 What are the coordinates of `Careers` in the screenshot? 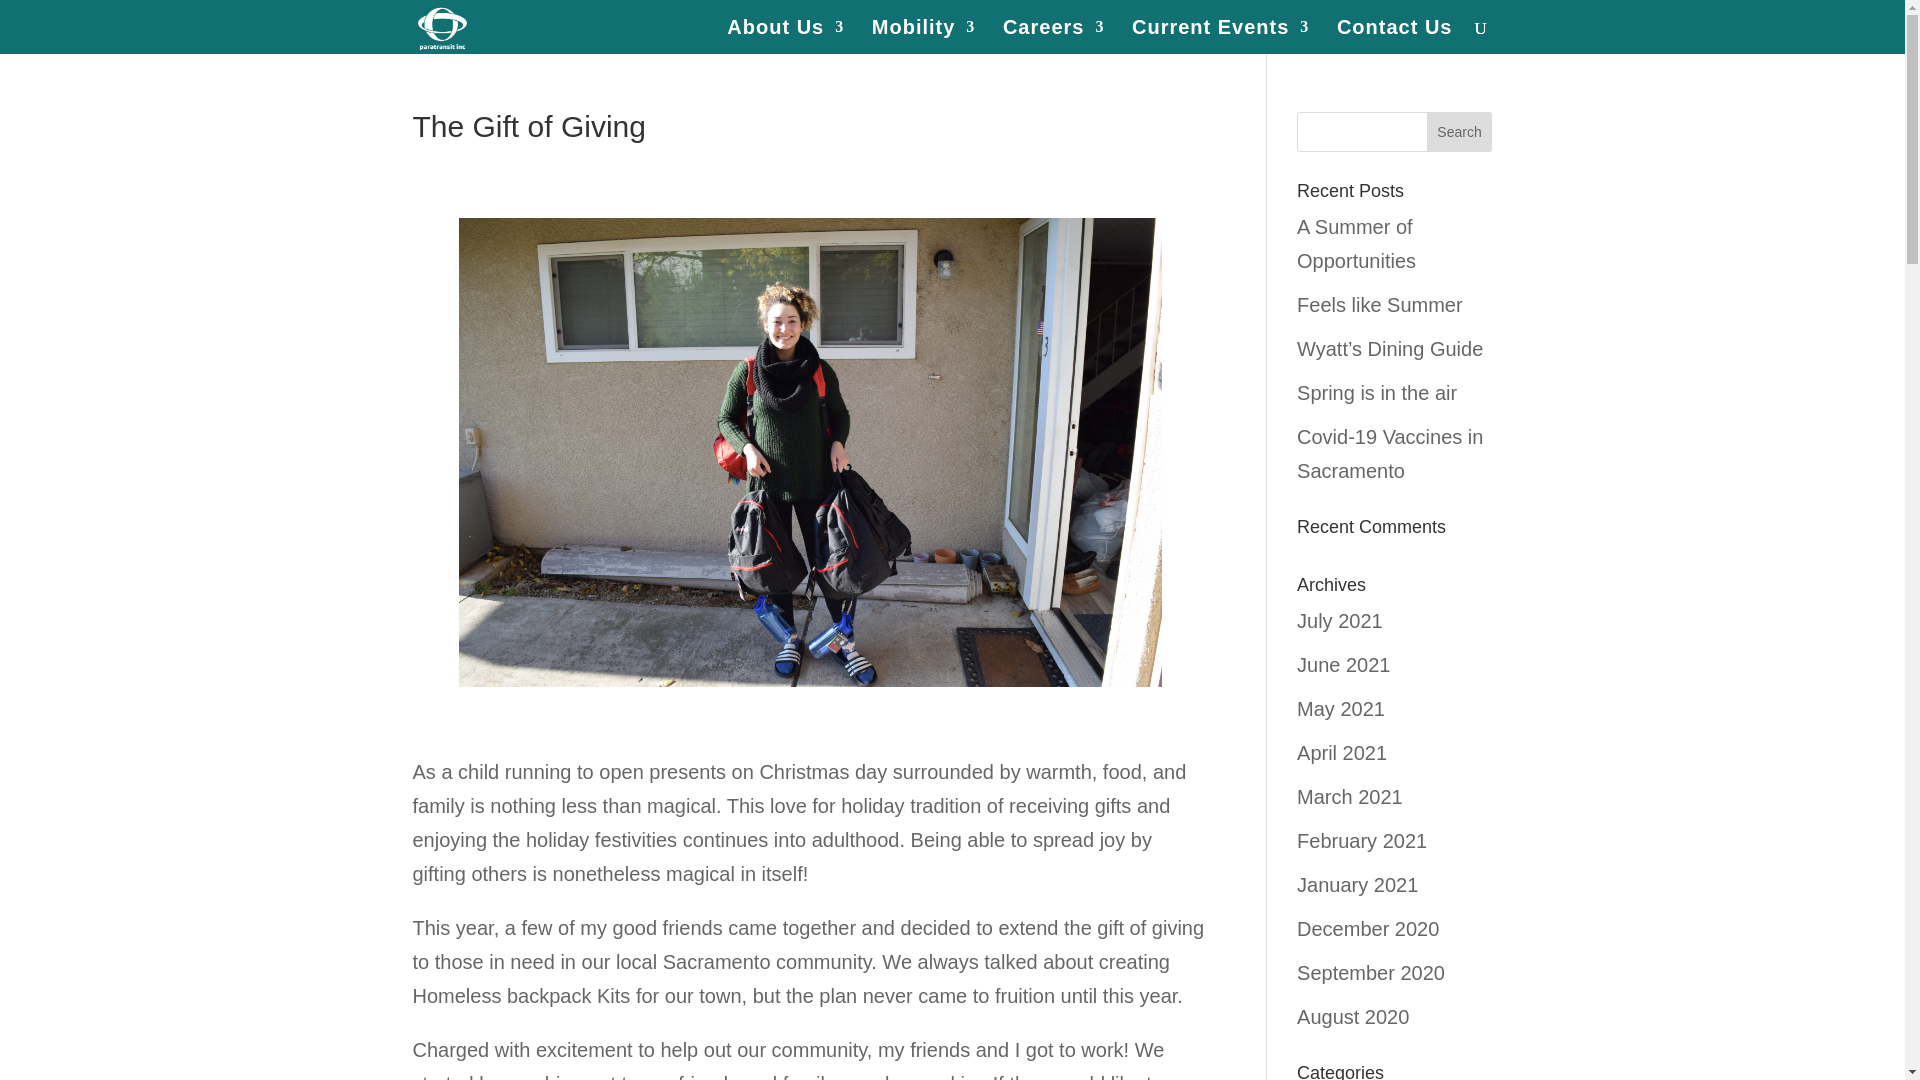 It's located at (1054, 37).